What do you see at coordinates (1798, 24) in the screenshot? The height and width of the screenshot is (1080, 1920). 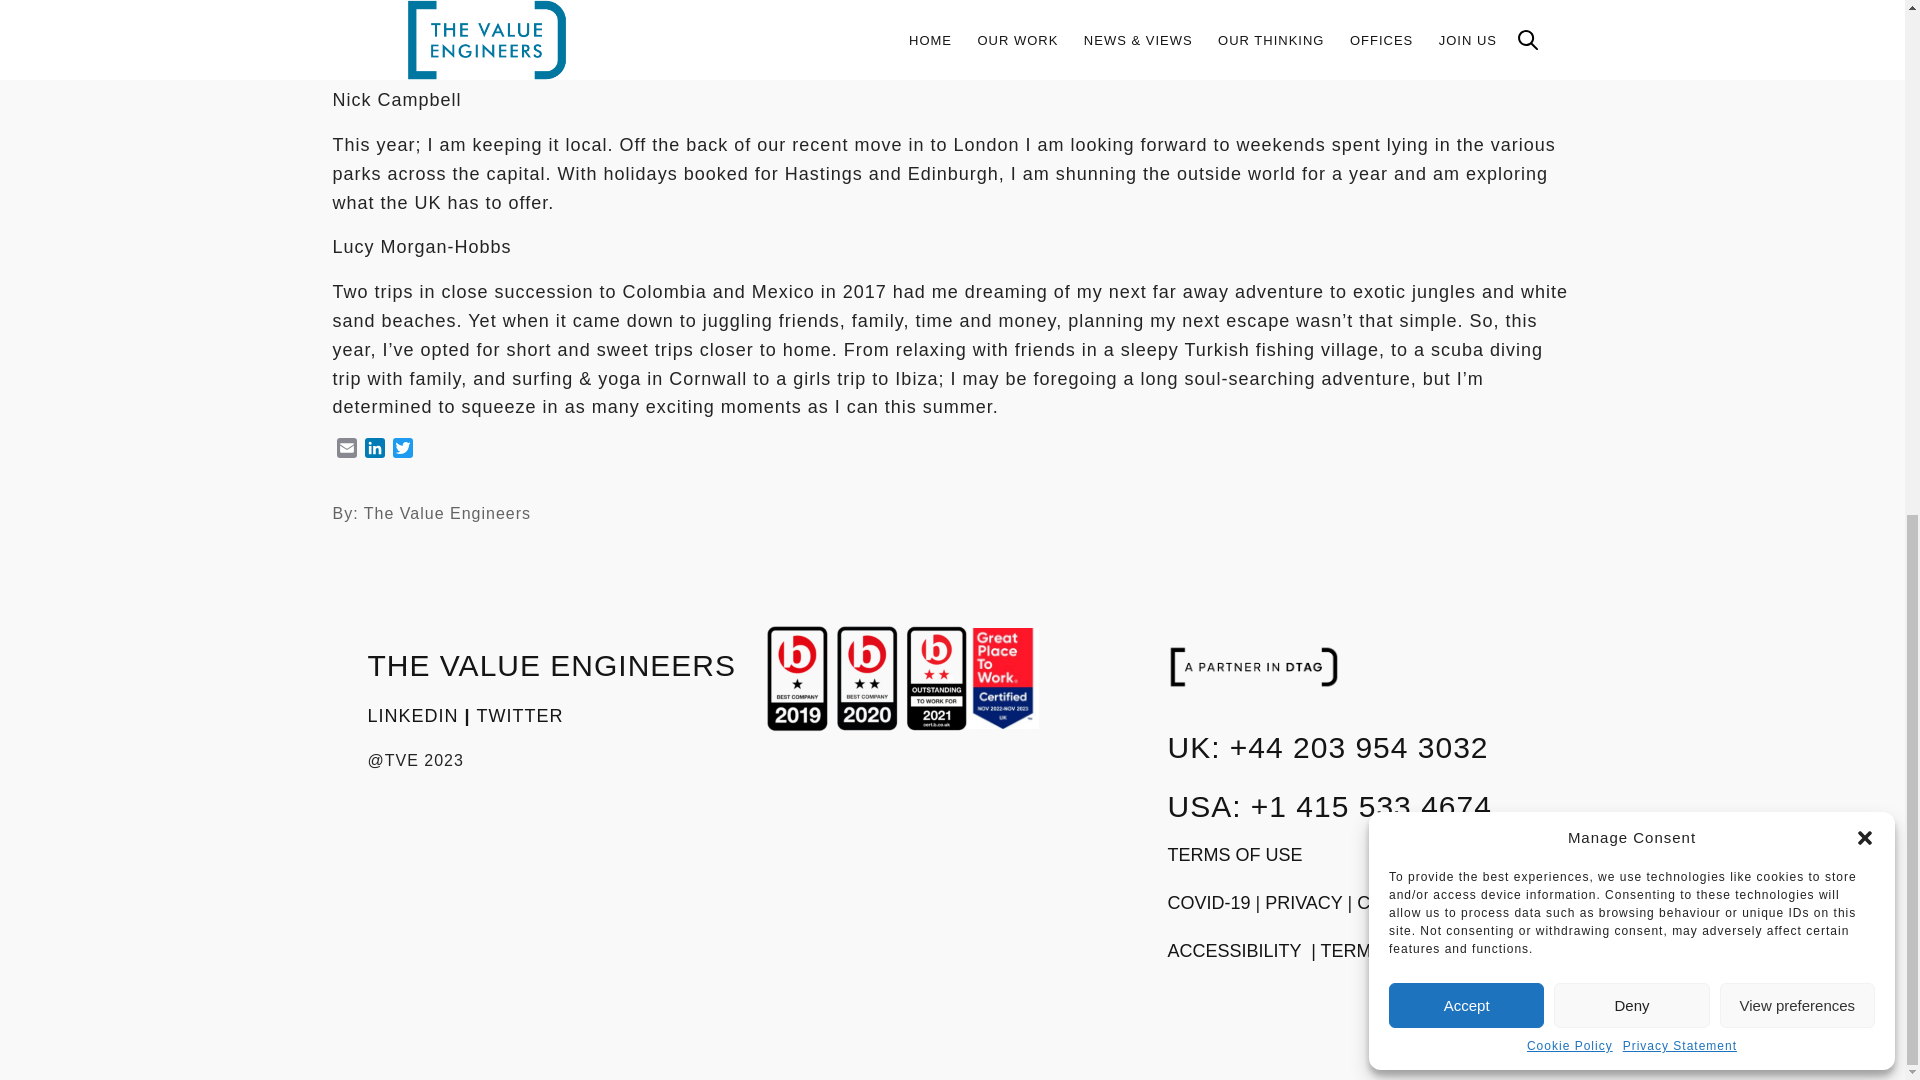 I see `View preferences` at bounding box center [1798, 24].